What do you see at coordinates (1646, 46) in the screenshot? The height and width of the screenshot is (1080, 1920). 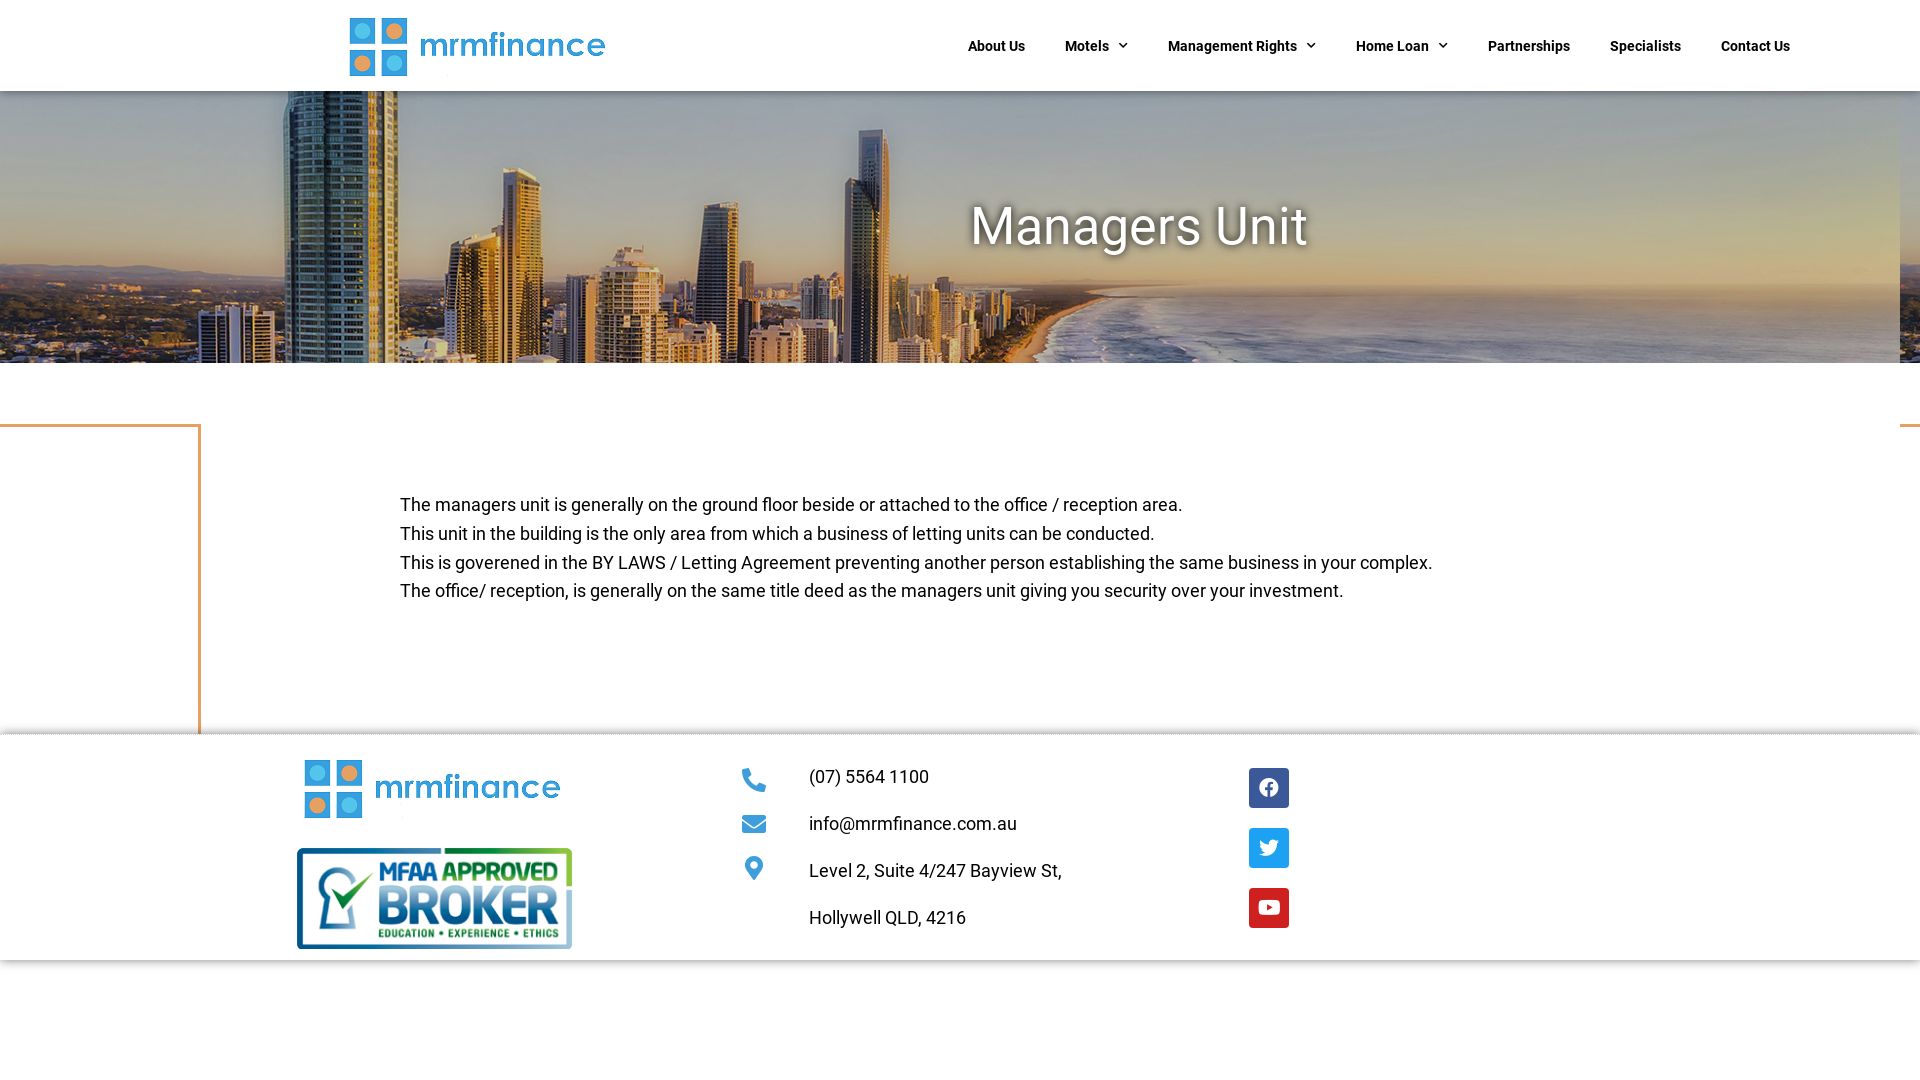 I see `Specialists` at bounding box center [1646, 46].